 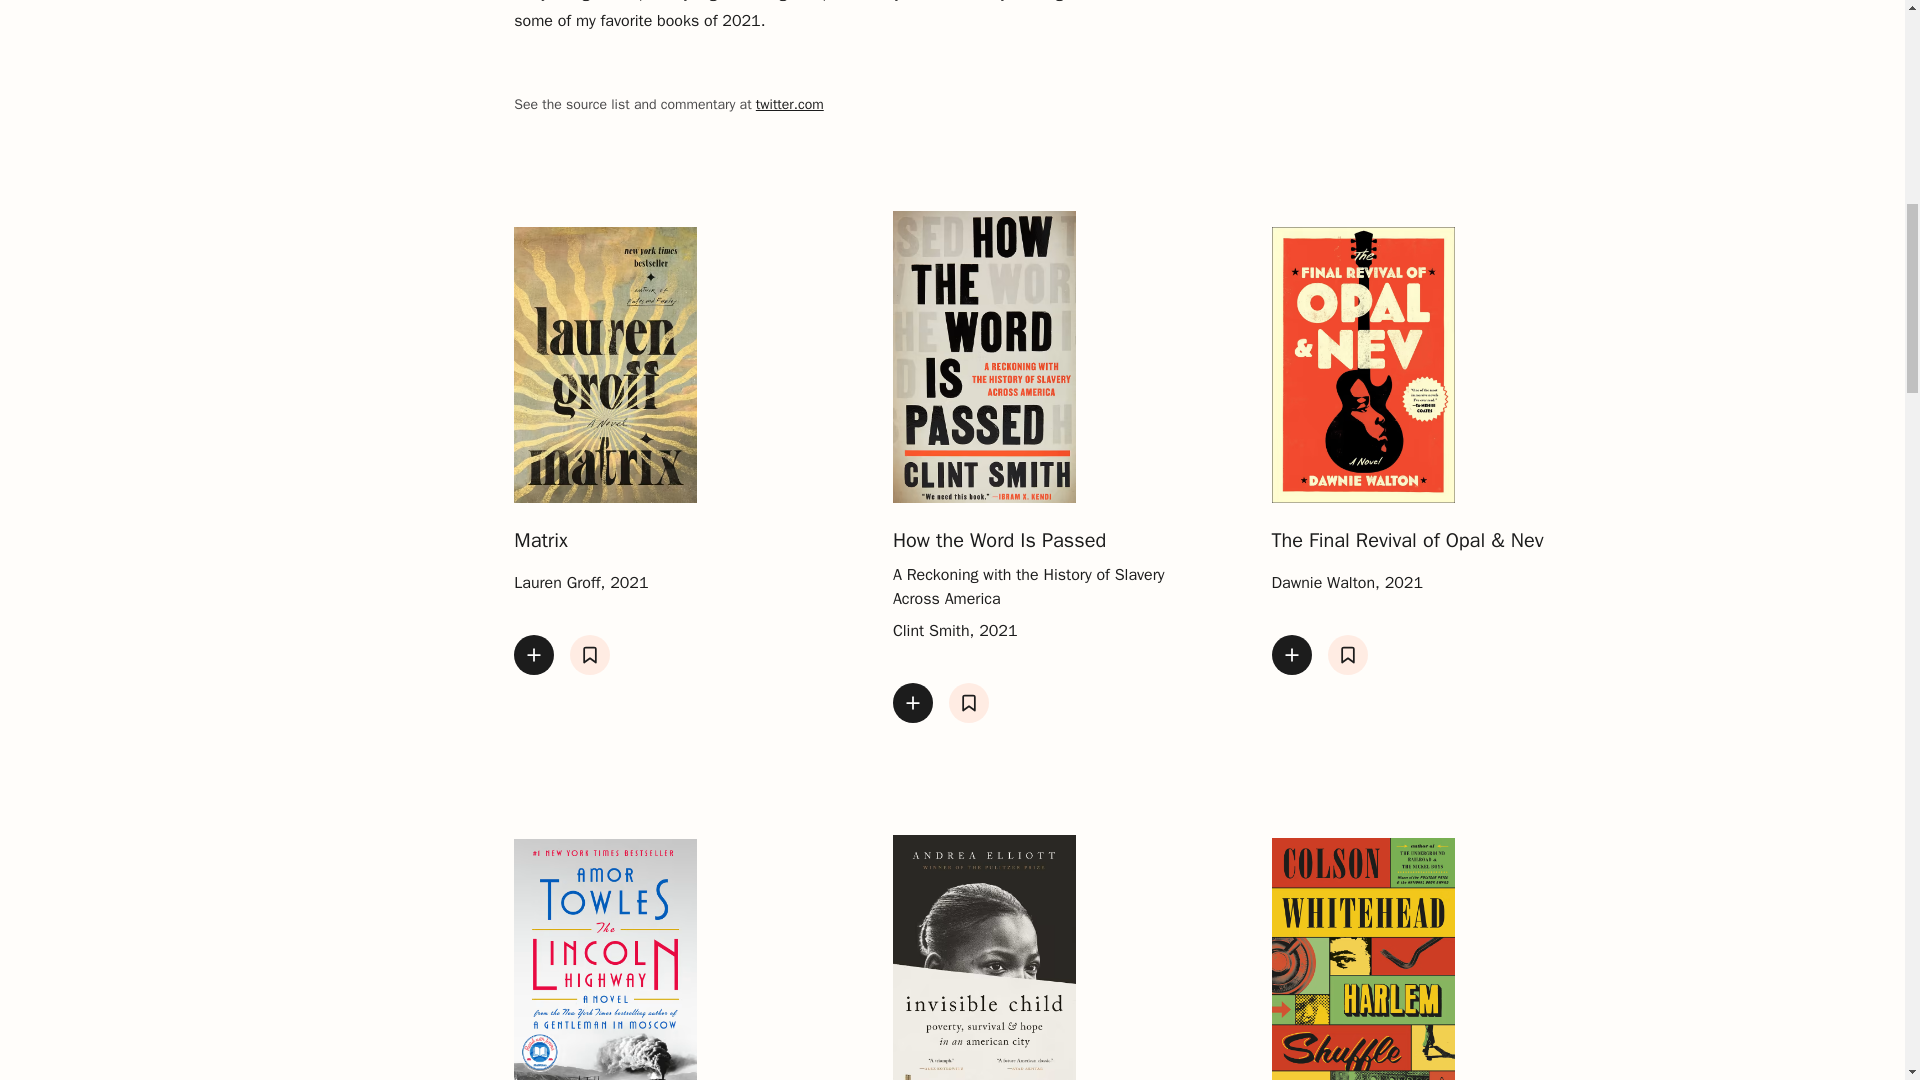 I want to click on twitter.com, so click(x=790, y=104).